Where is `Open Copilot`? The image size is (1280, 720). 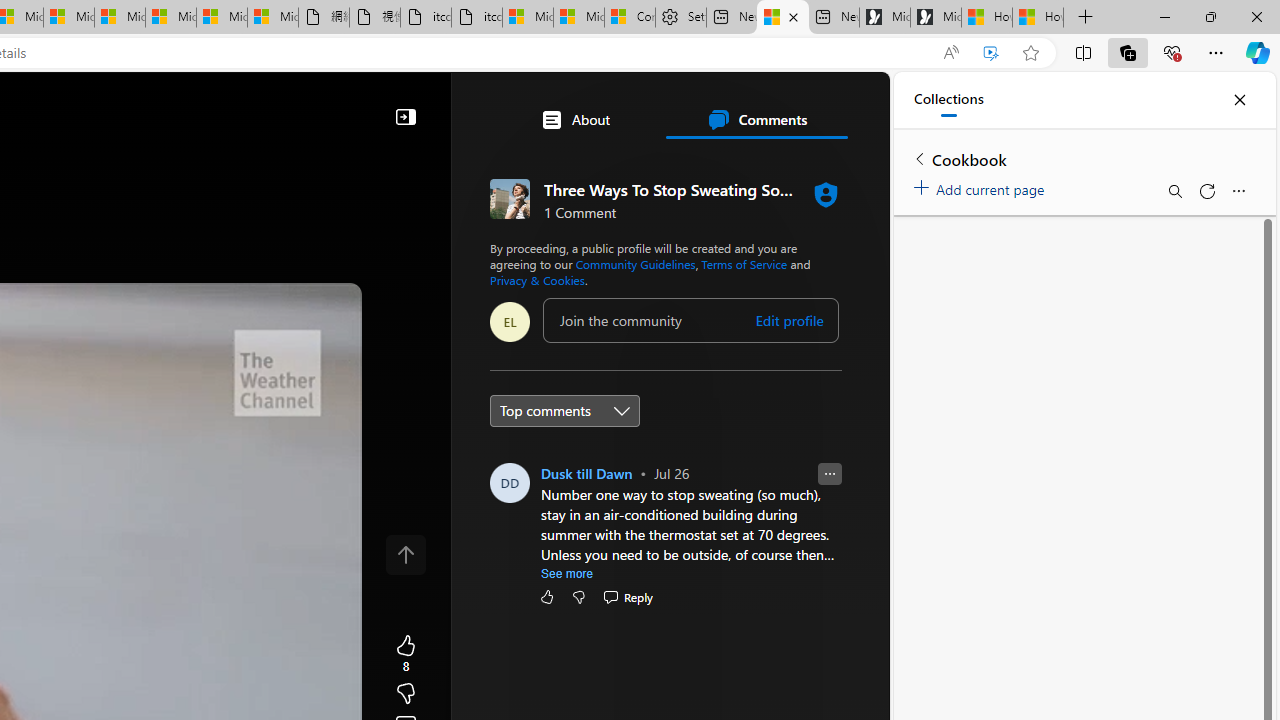 Open Copilot is located at coordinates (162, 106).